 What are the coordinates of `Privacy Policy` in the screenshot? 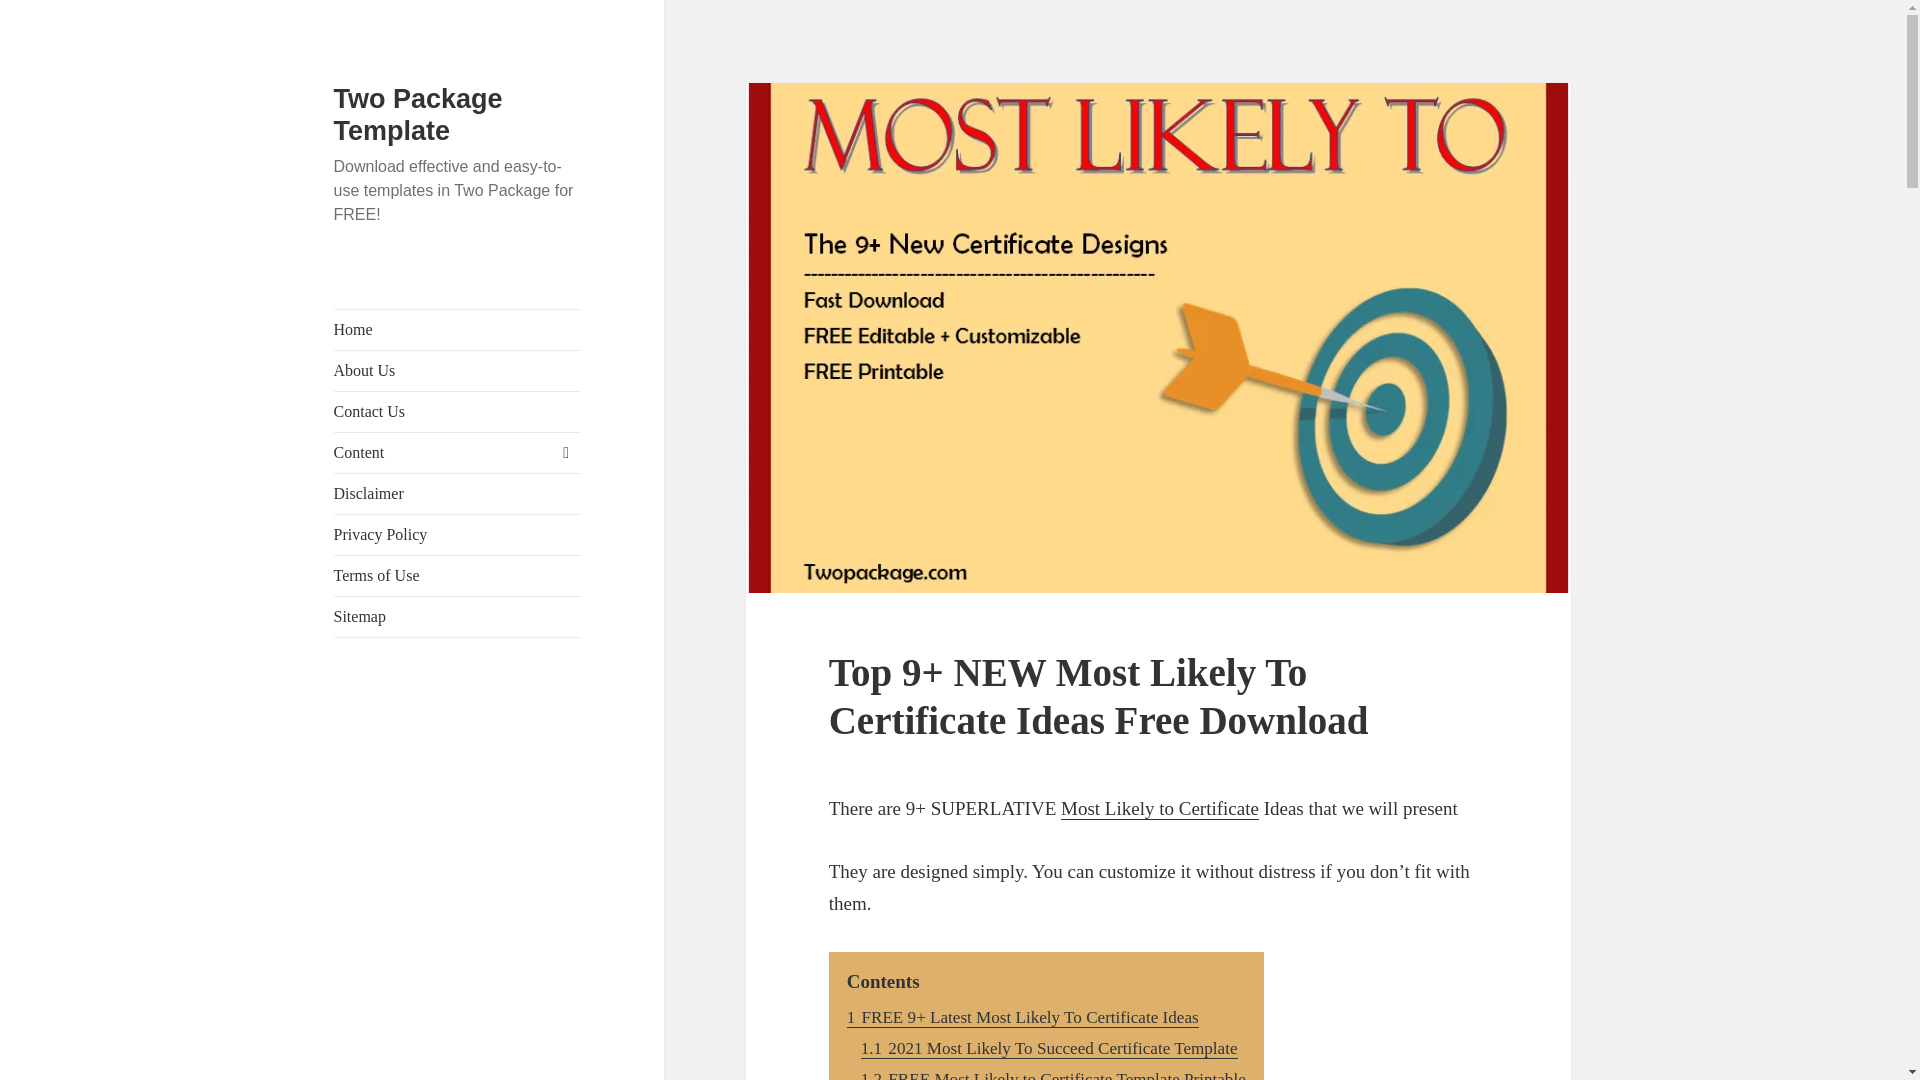 It's located at (458, 535).